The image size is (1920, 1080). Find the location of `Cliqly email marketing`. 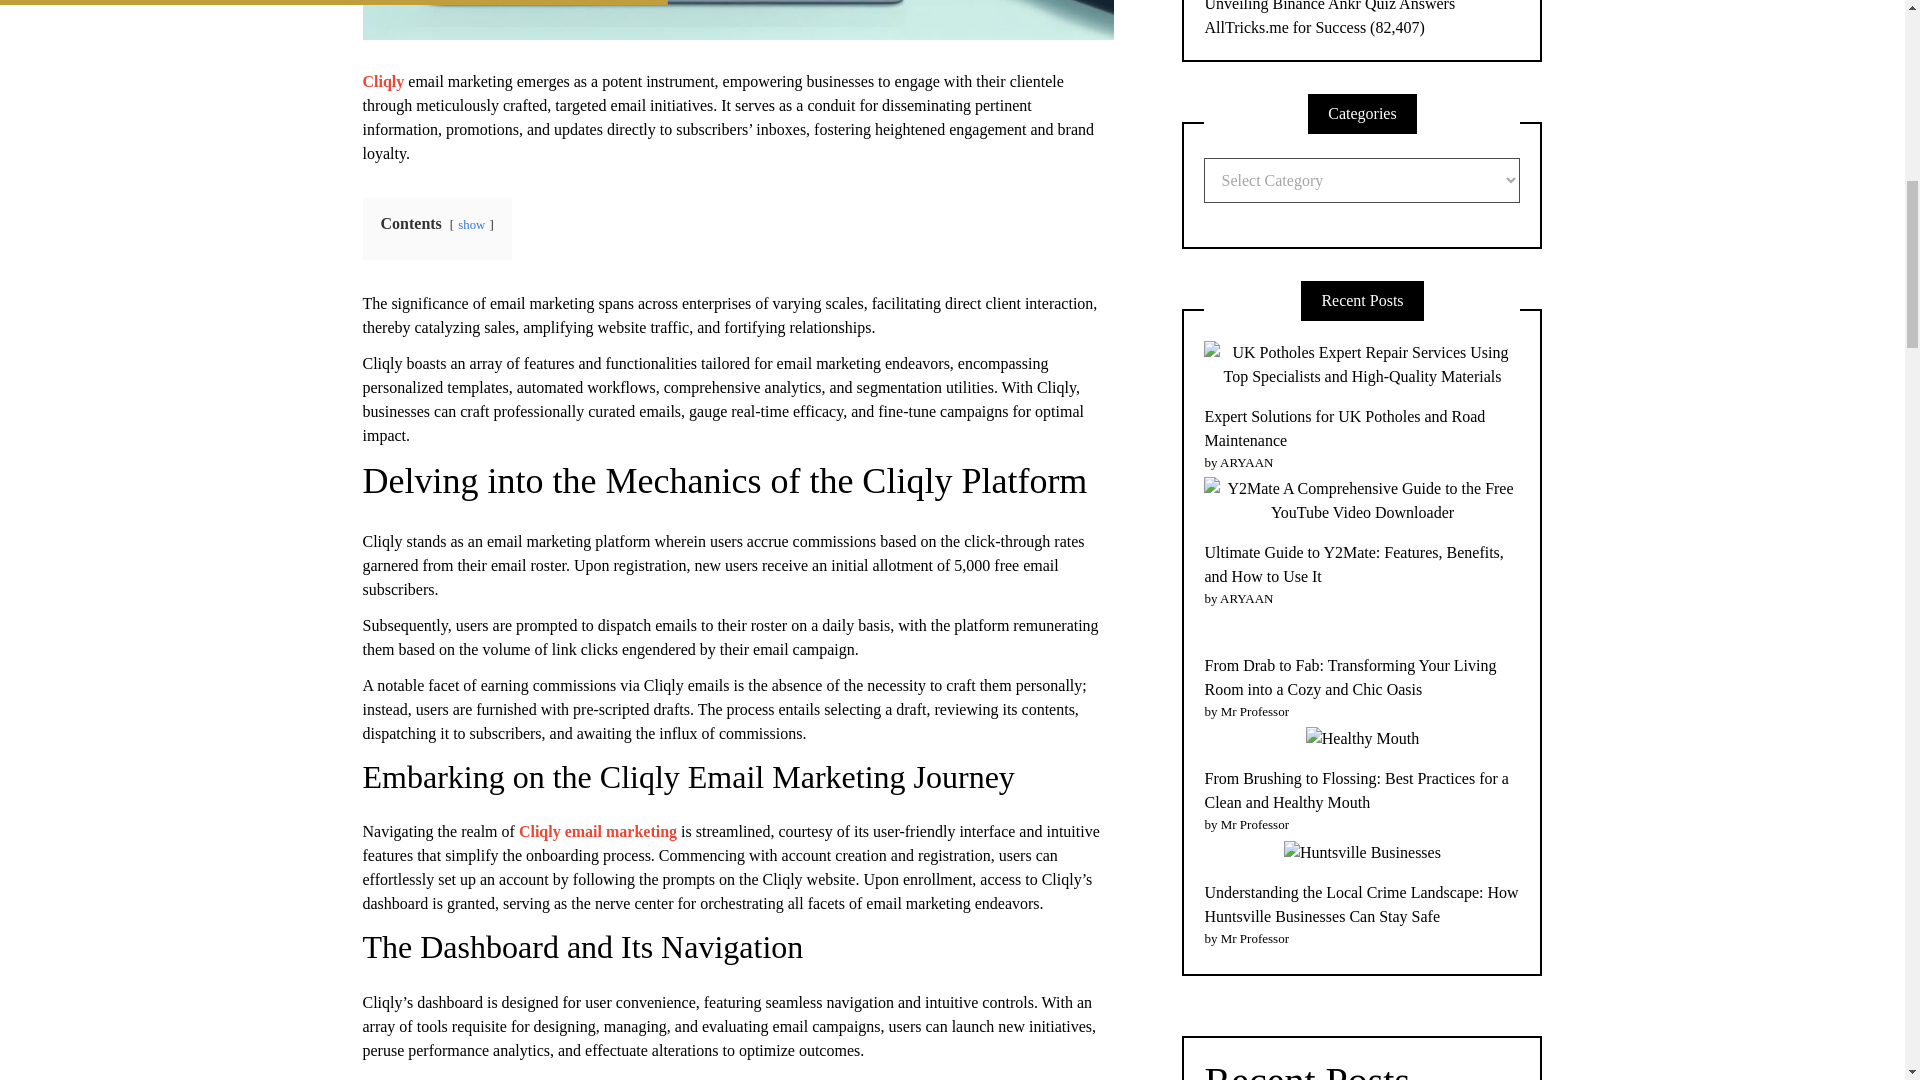

Cliqly email marketing is located at coordinates (598, 831).